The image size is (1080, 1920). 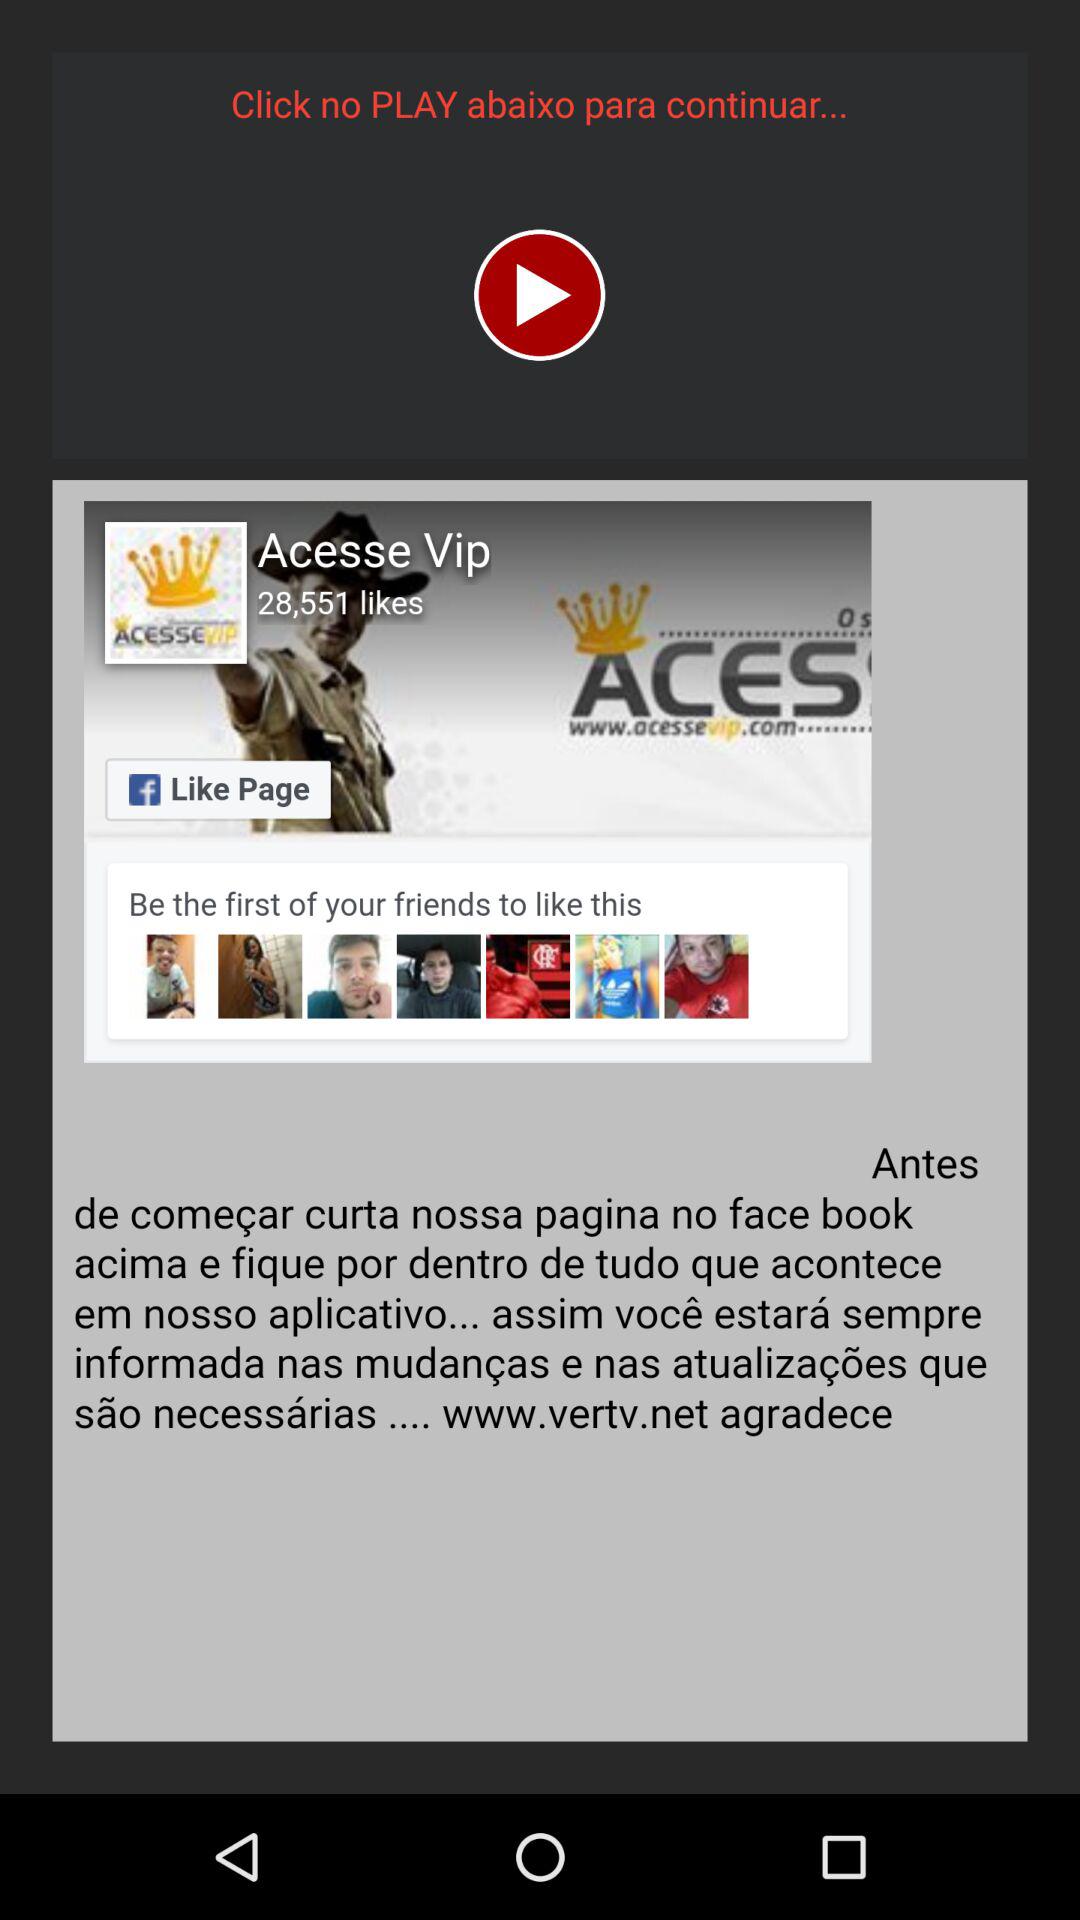 I want to click on play button, so click(x=540, y=294).